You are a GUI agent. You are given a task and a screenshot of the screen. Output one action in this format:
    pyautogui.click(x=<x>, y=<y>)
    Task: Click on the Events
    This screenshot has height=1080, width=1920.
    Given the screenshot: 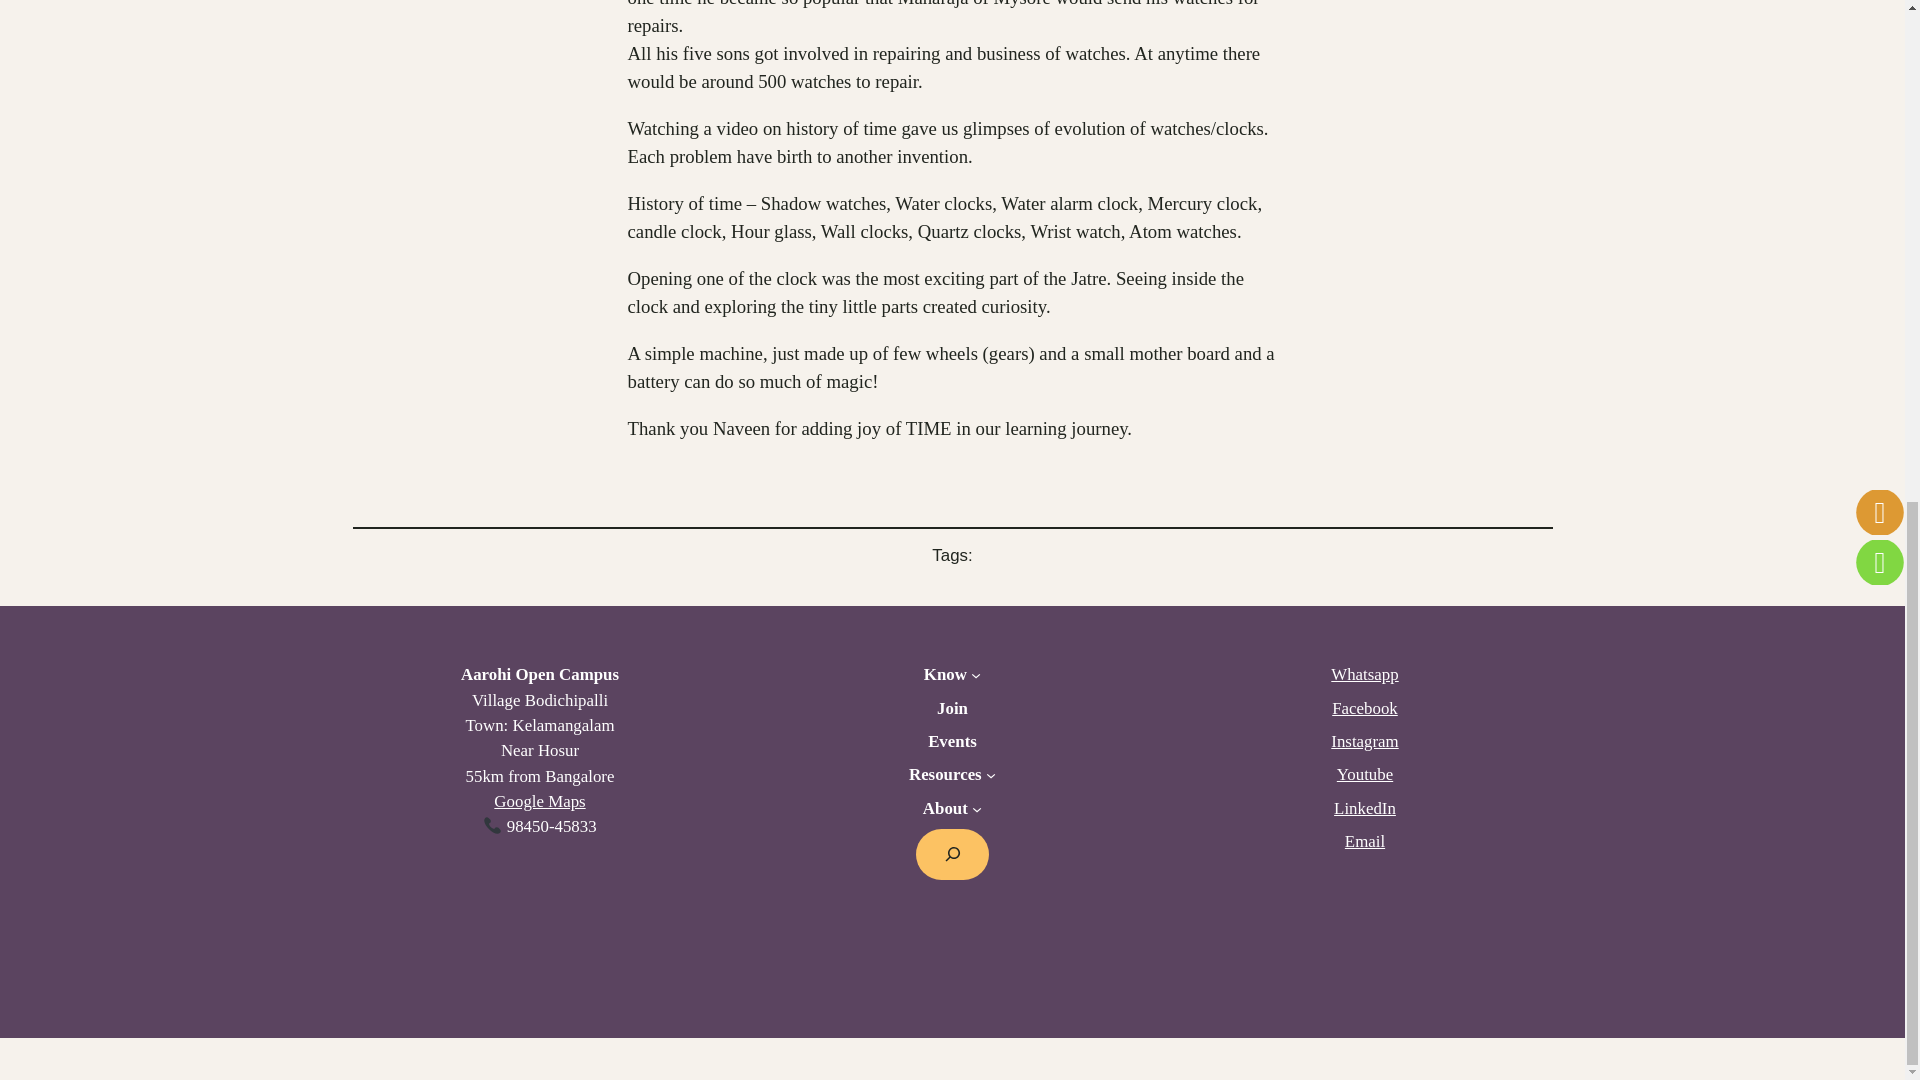 What is the action you would take?
    pyautogui.click(x=952, y=741)
    